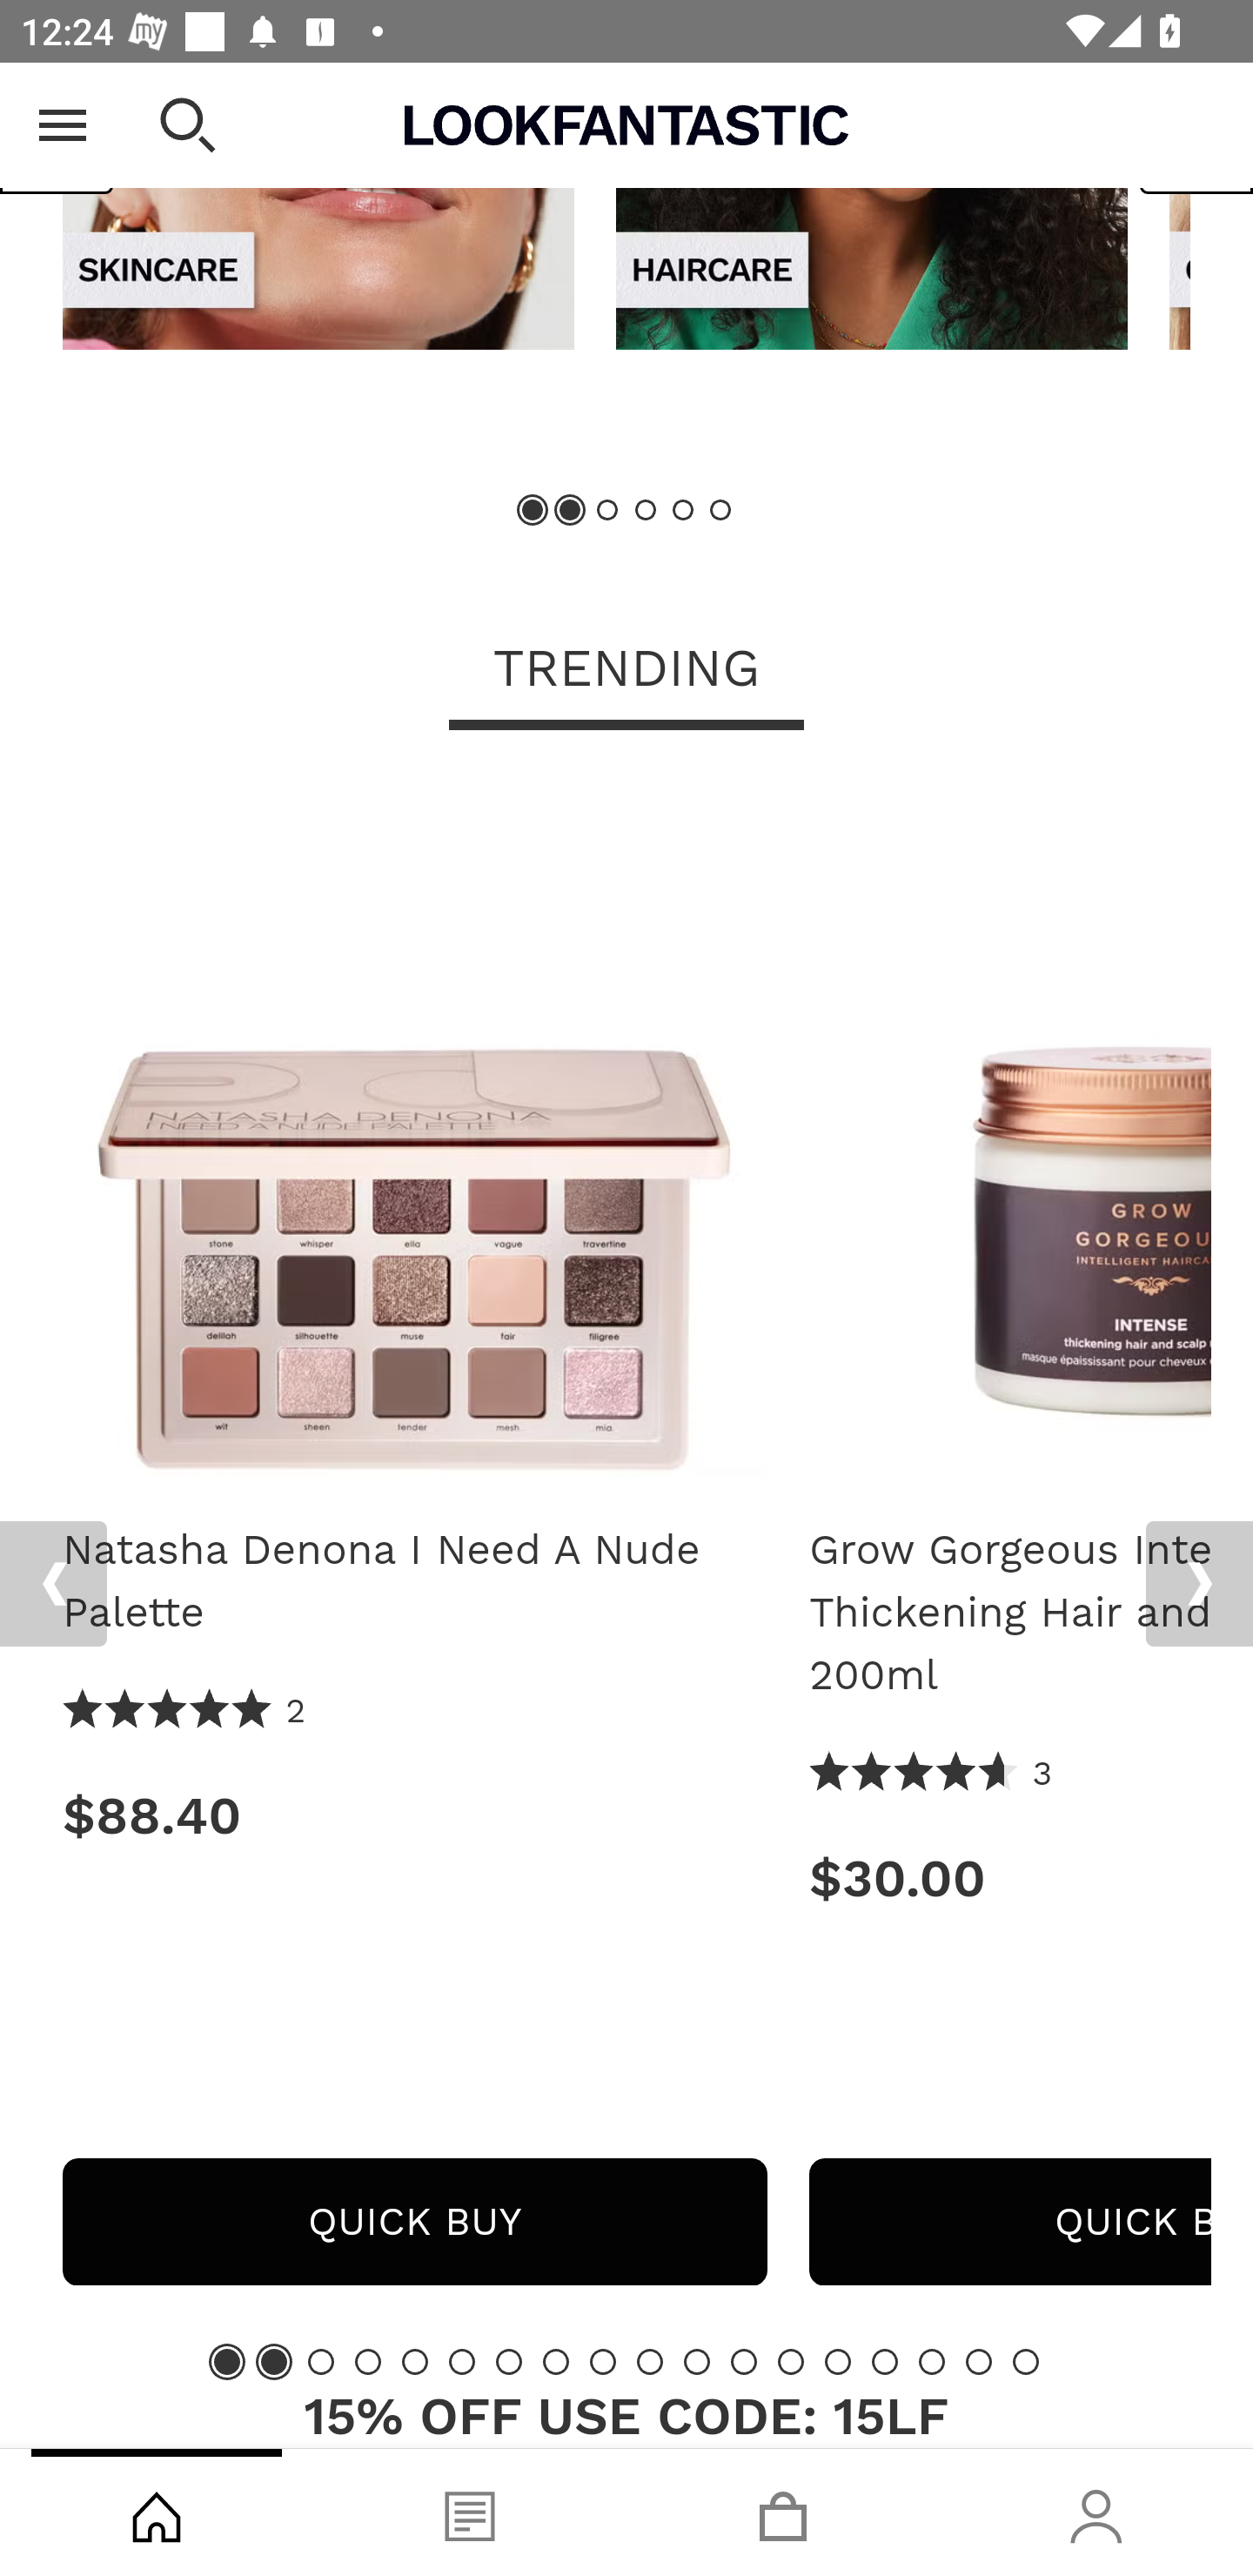 The height and width of the screenshot is (2576, 1253). What do you see at coordinates (509, 2360) in the screenshot?
I see `Slide 7` at bounding box center [509, 2360].